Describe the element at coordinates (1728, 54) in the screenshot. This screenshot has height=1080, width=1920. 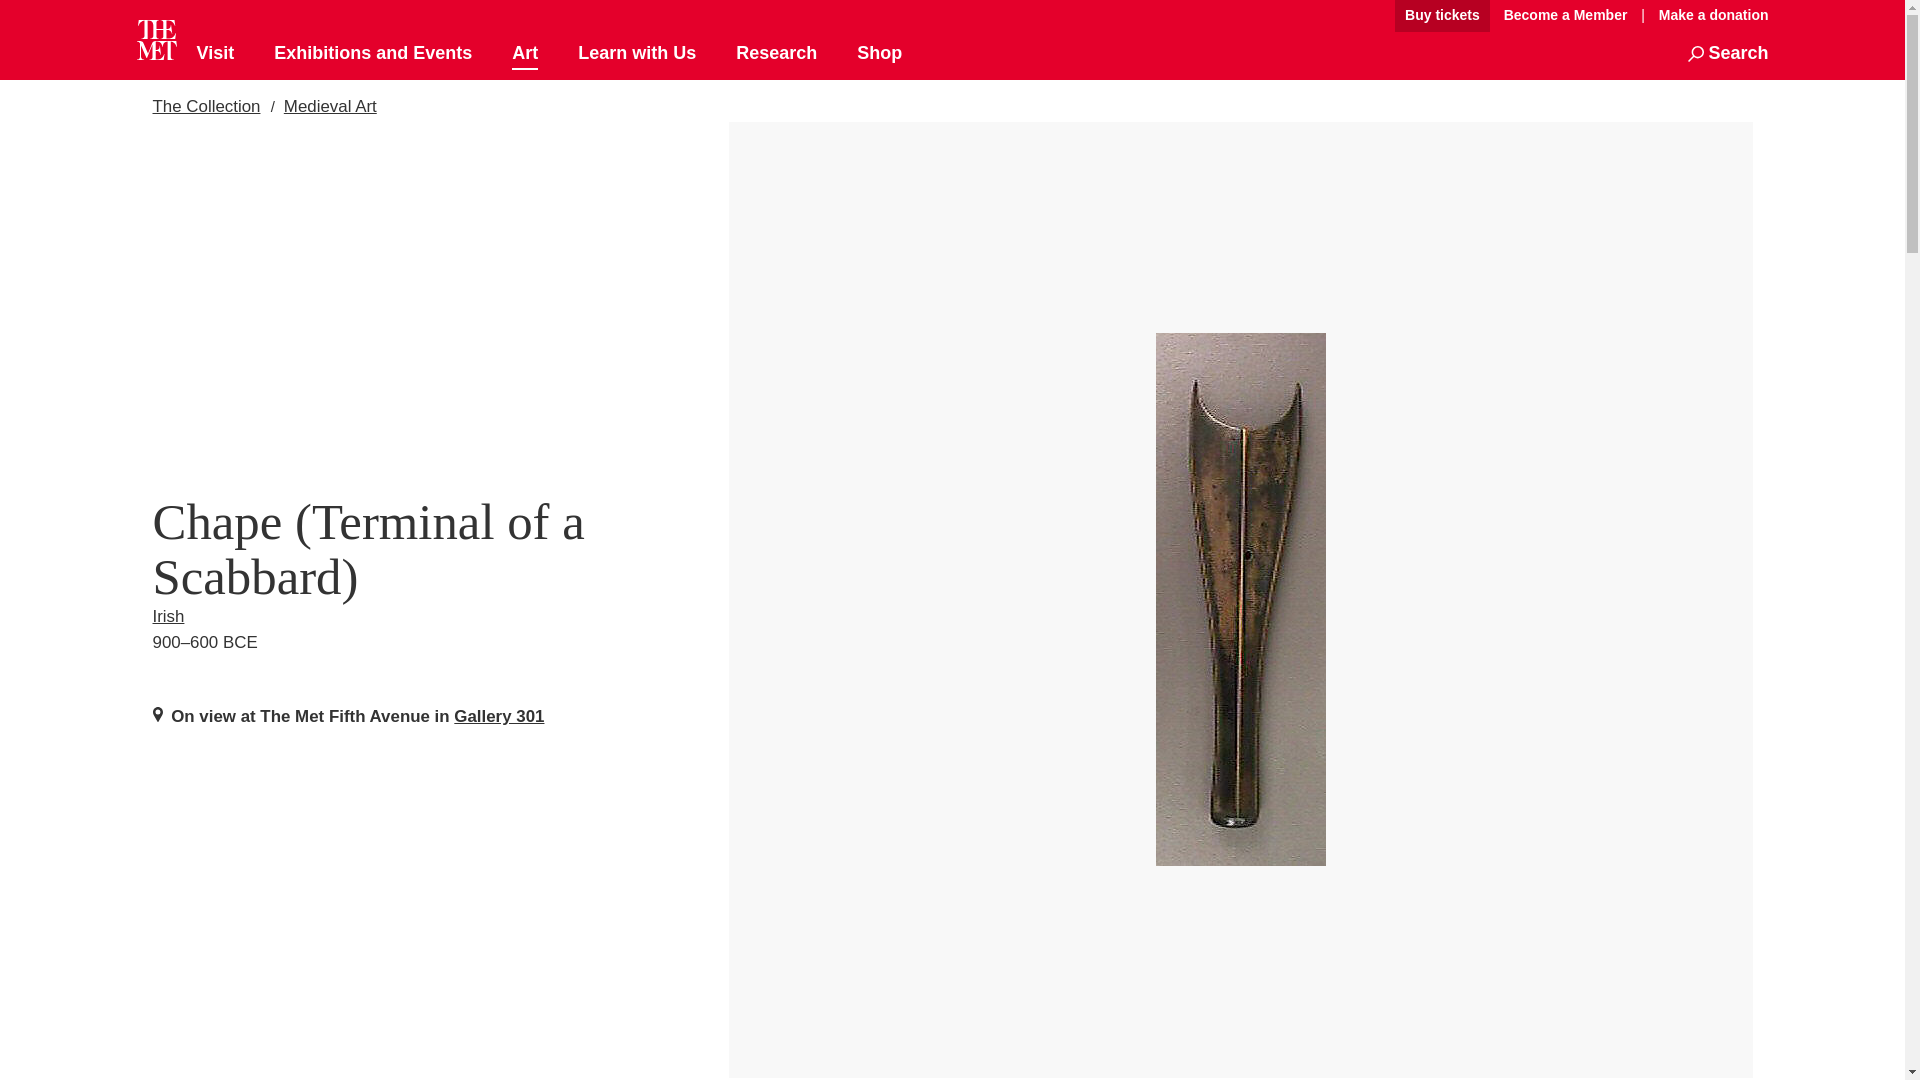
I see `Search` at that location.